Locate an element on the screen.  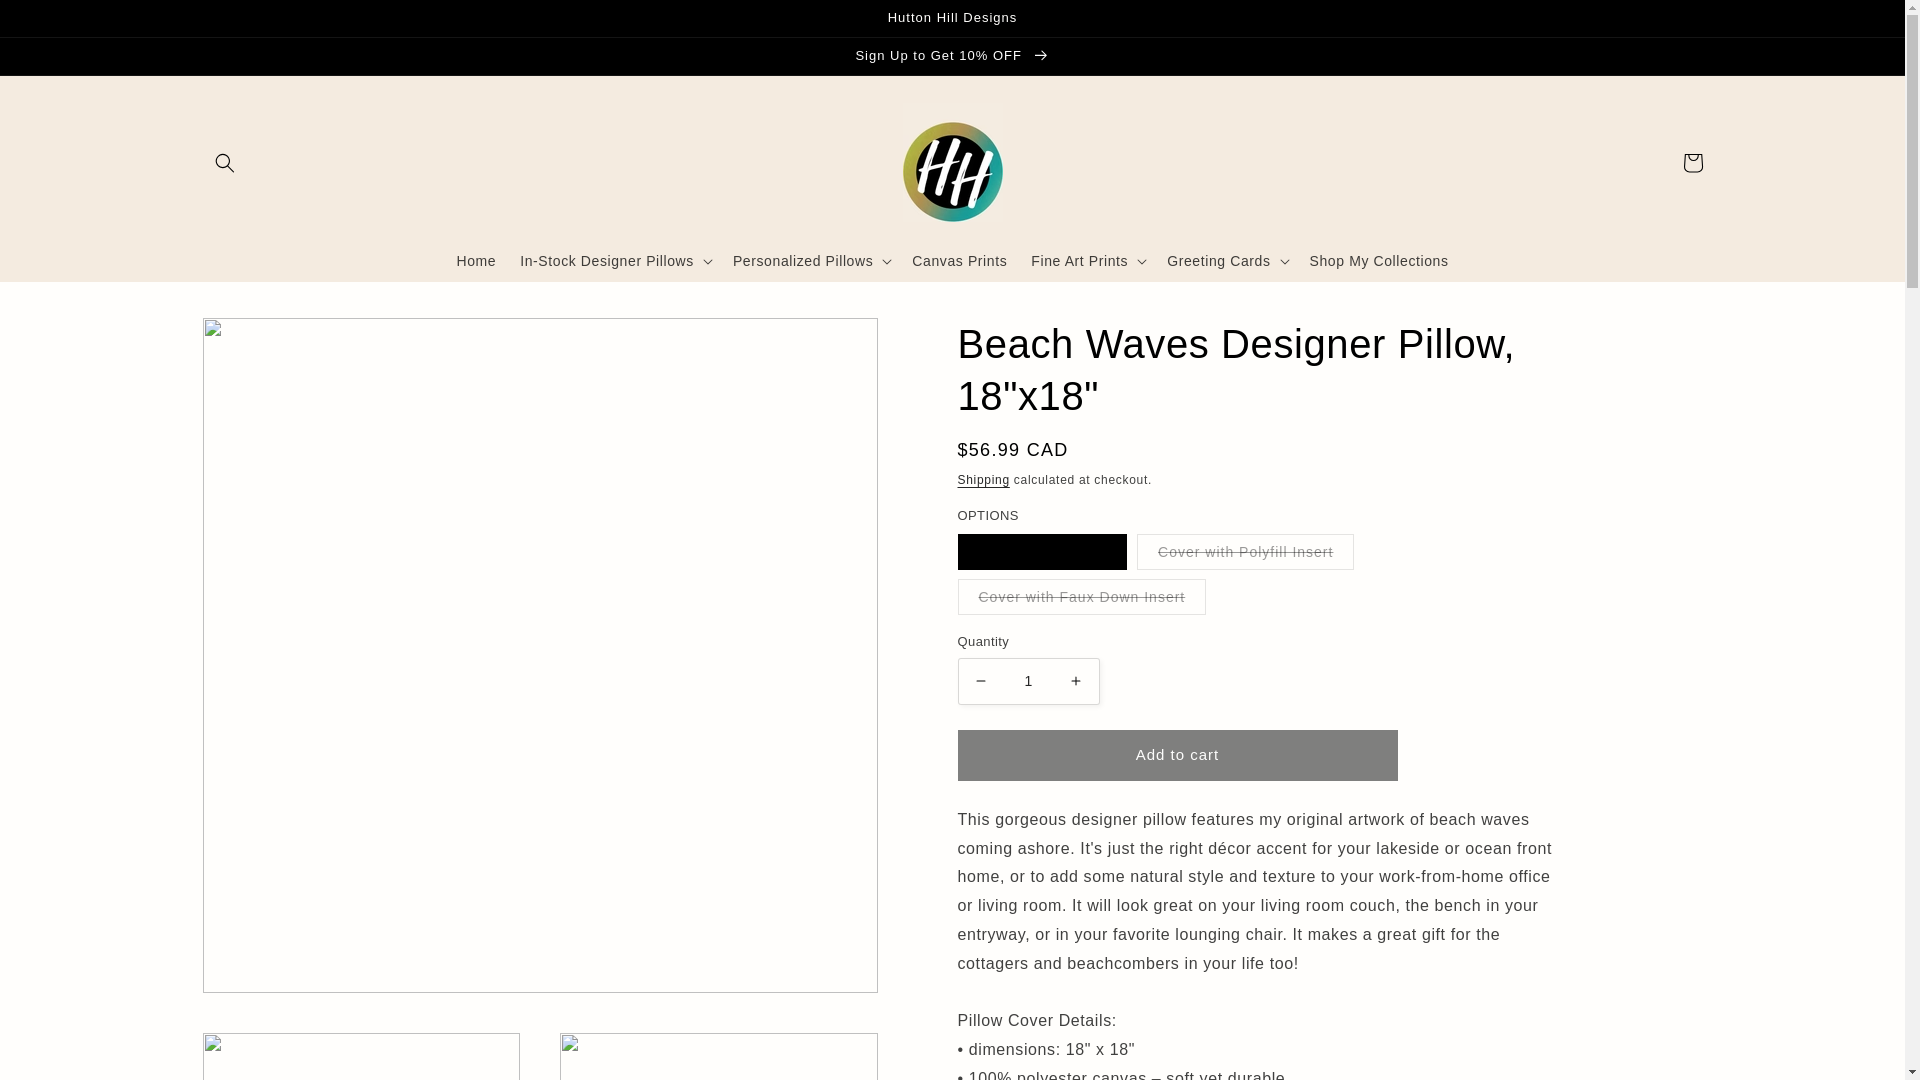
Home is located at coordinates (476, 260).